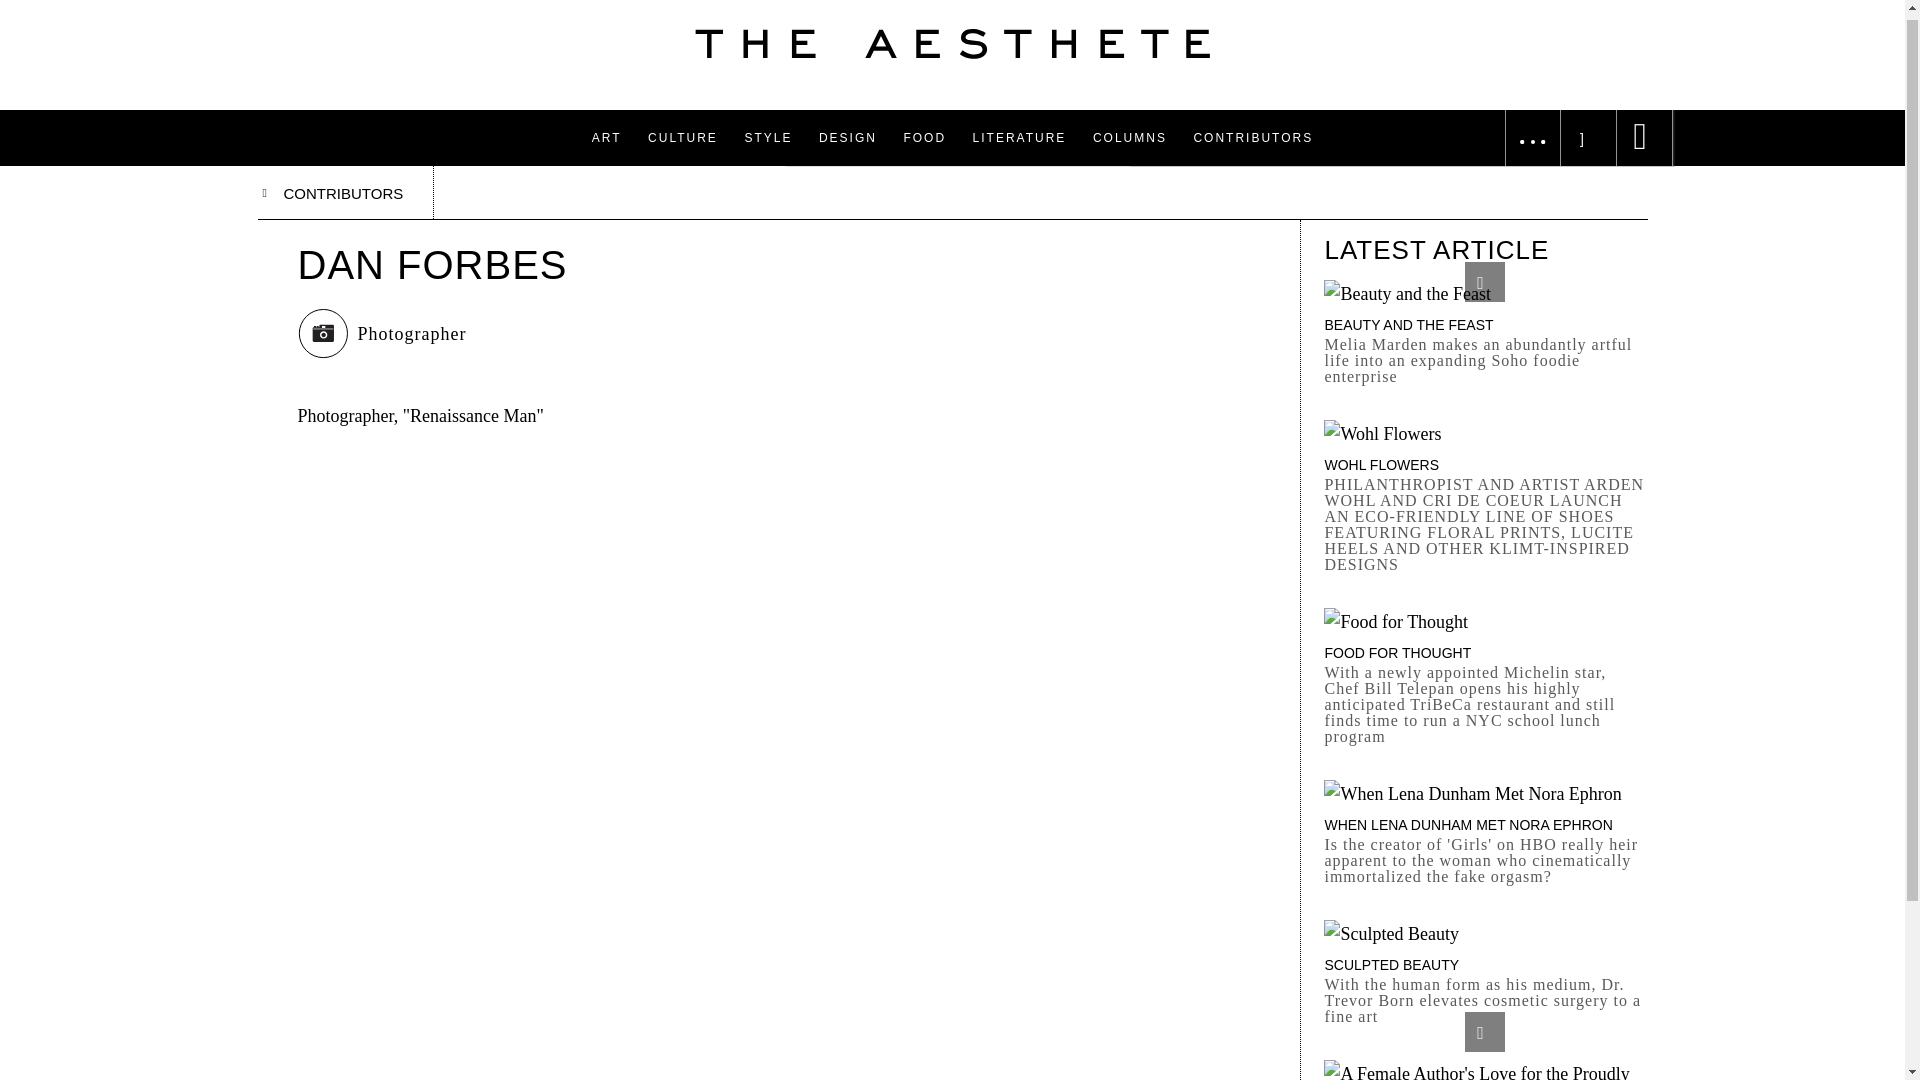  What do you see at coordinates (1020, 138) in the screenshot?
I see `LITERATURE` at bounding box center [1020, 138].